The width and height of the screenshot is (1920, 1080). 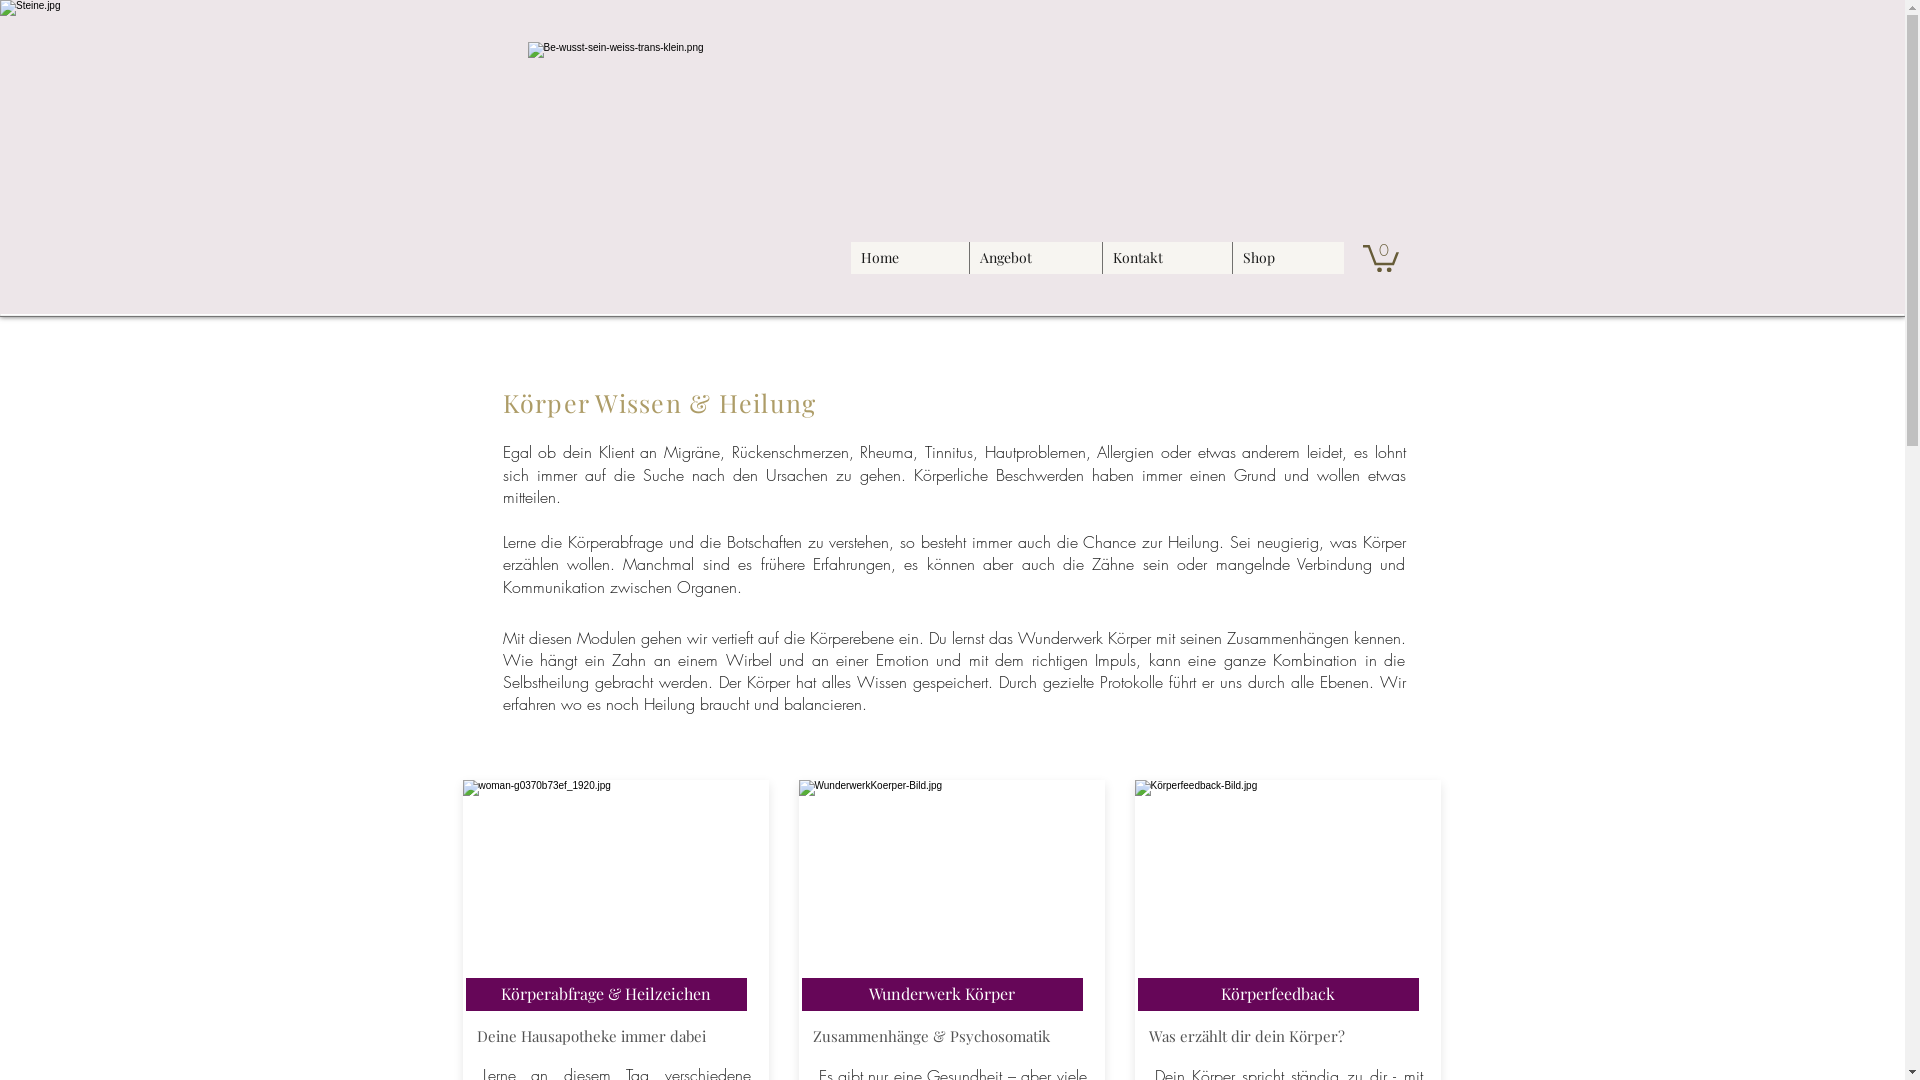 What do you see at coordinates (1167, 258) in the screenshot?
I see `Kontakt` at bounding box center [1167, 258].